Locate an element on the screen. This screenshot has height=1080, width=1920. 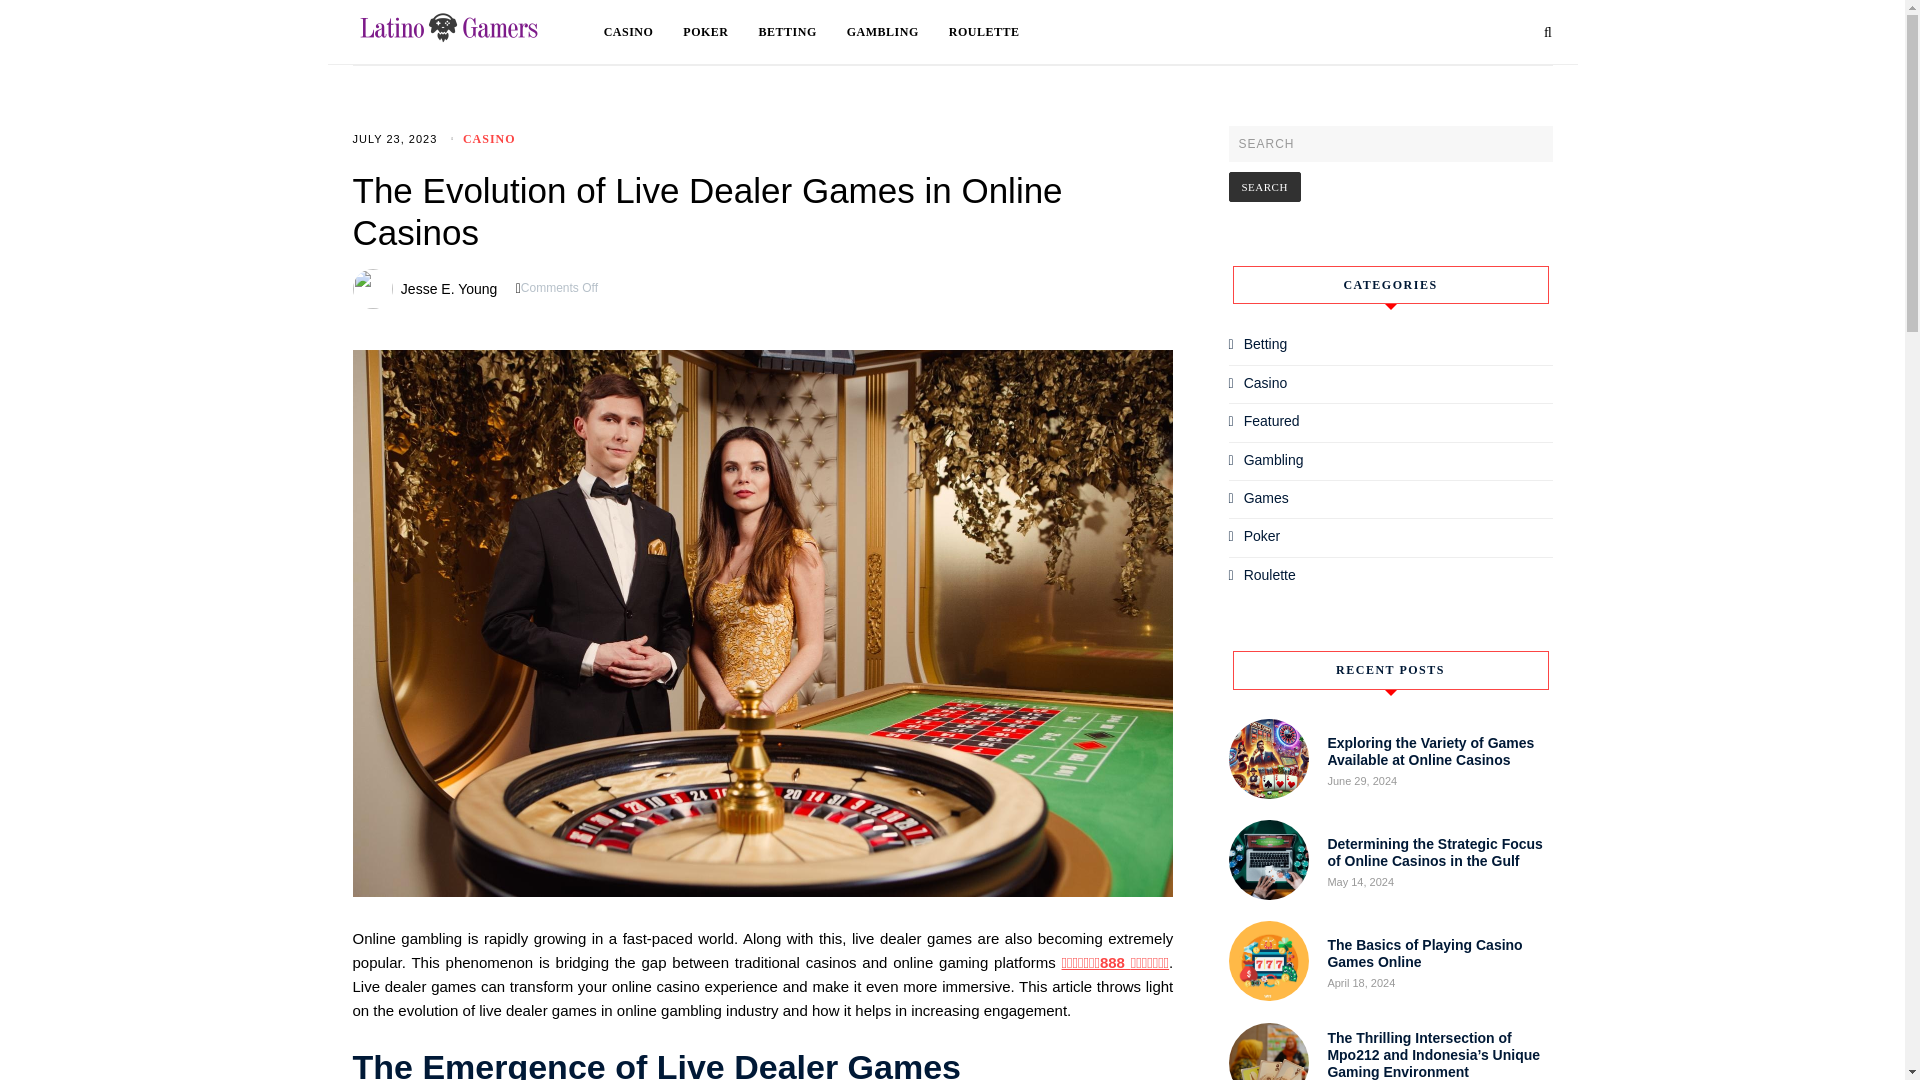
ROULETTE is located at coordinates (984, 32).